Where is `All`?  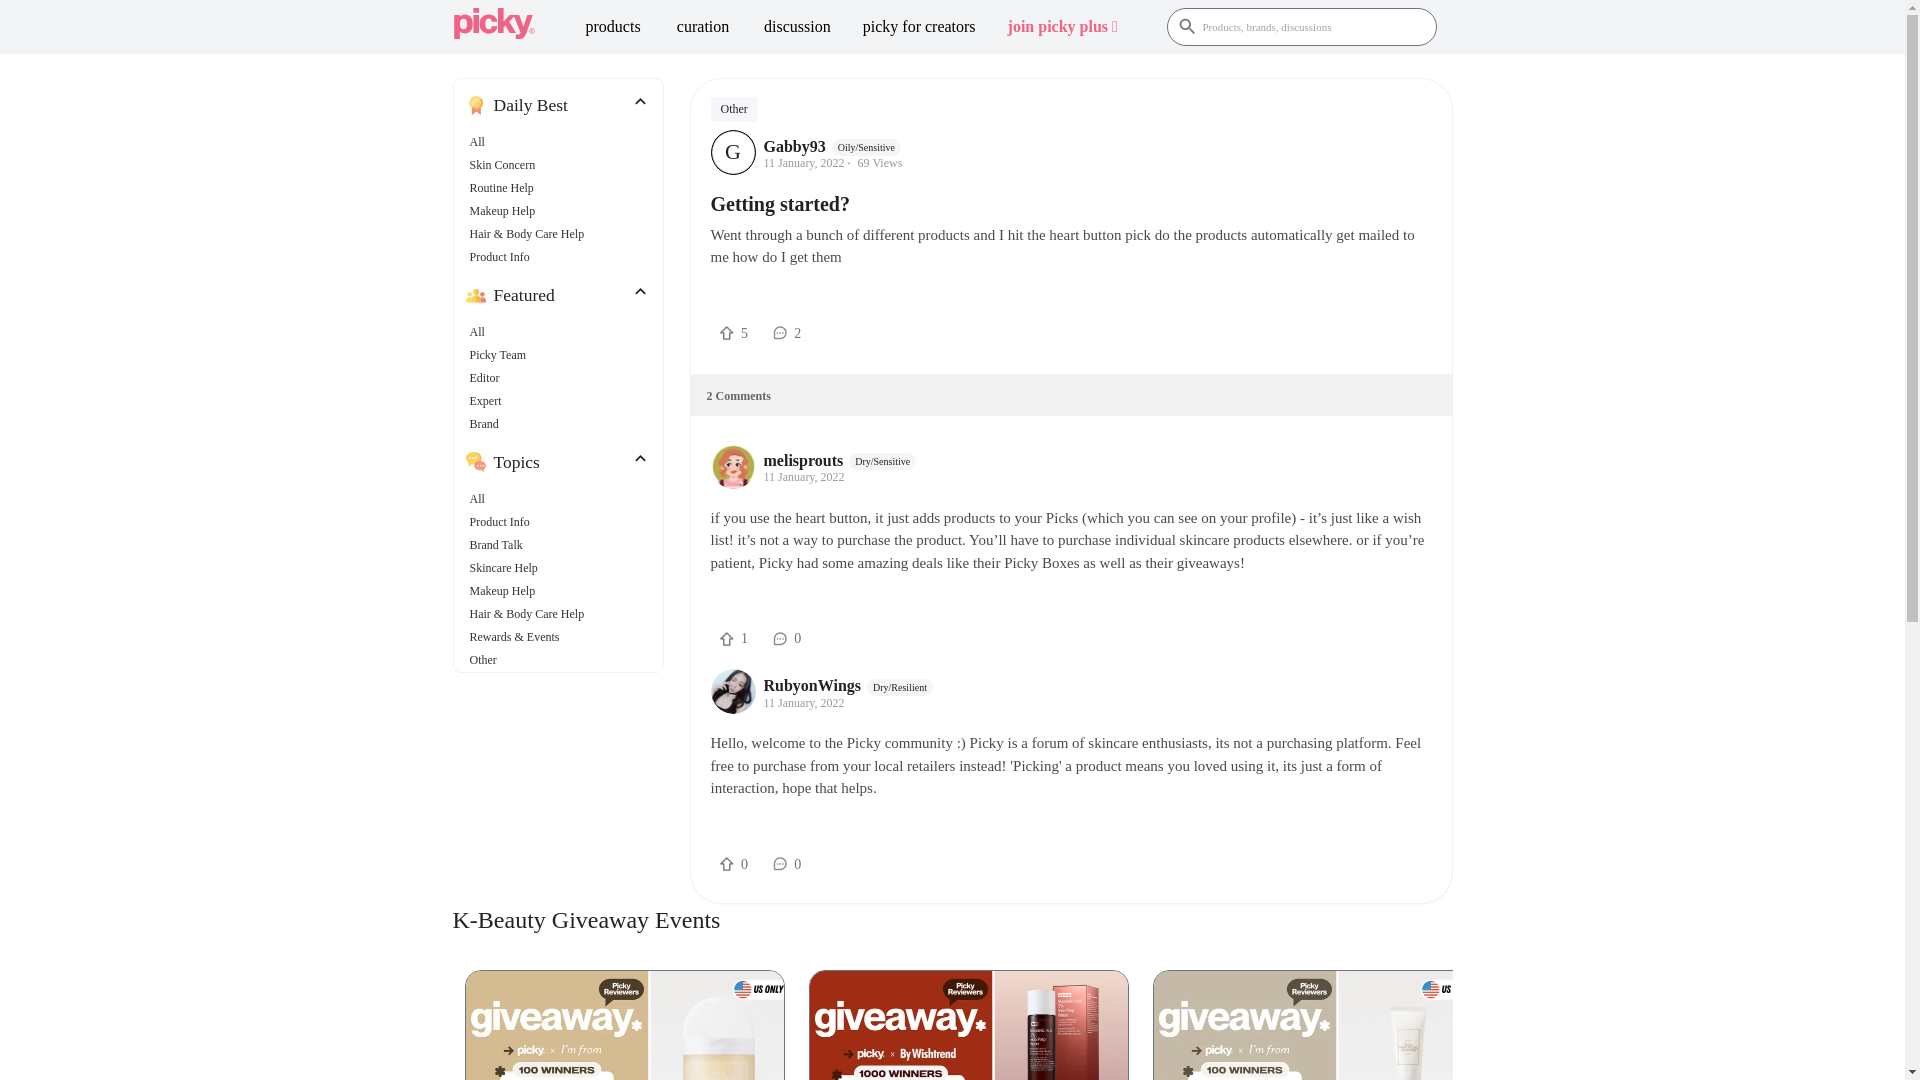
All is located at coordinates (494, 499).